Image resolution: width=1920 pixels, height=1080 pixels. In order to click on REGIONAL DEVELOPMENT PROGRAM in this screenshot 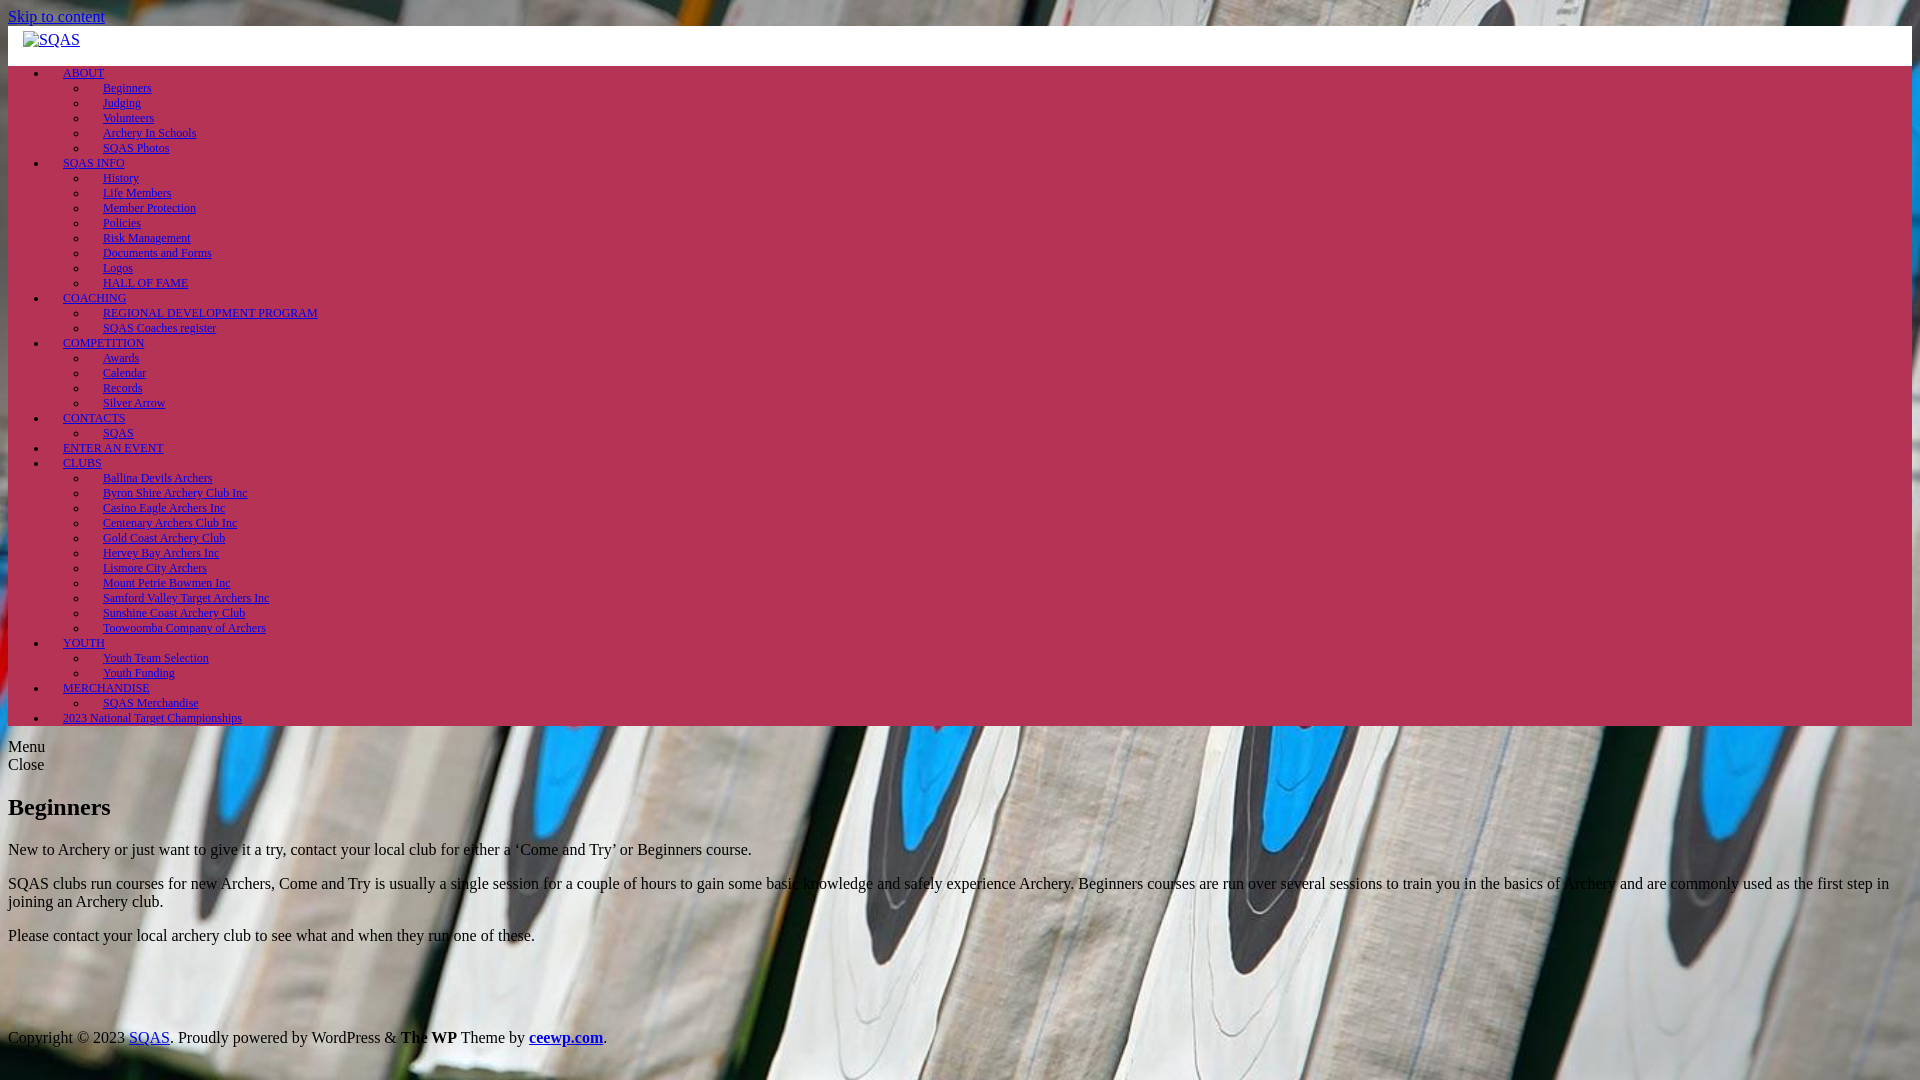, I will do `click(210, 313)`.